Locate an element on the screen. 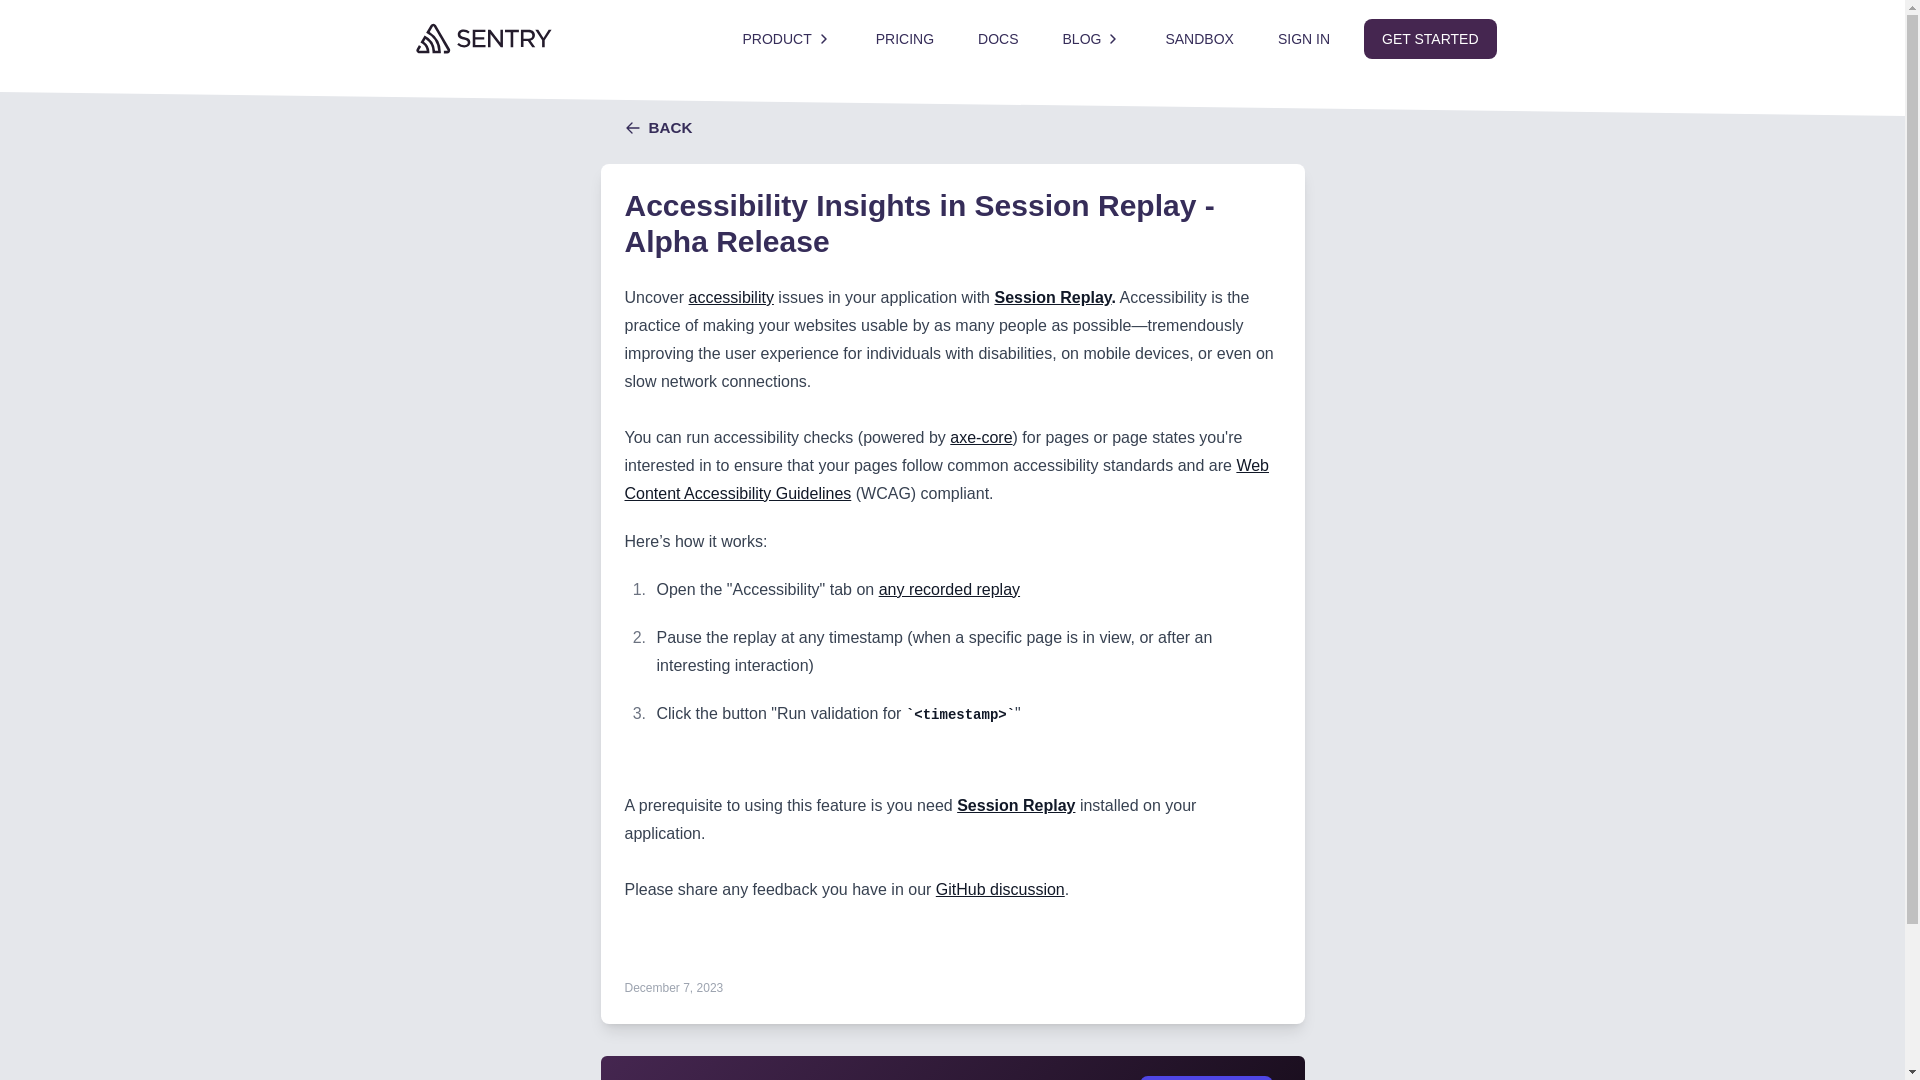 This screenshot has height=1080, width=1920. any recorded replay is located at coordinates (949, 590).